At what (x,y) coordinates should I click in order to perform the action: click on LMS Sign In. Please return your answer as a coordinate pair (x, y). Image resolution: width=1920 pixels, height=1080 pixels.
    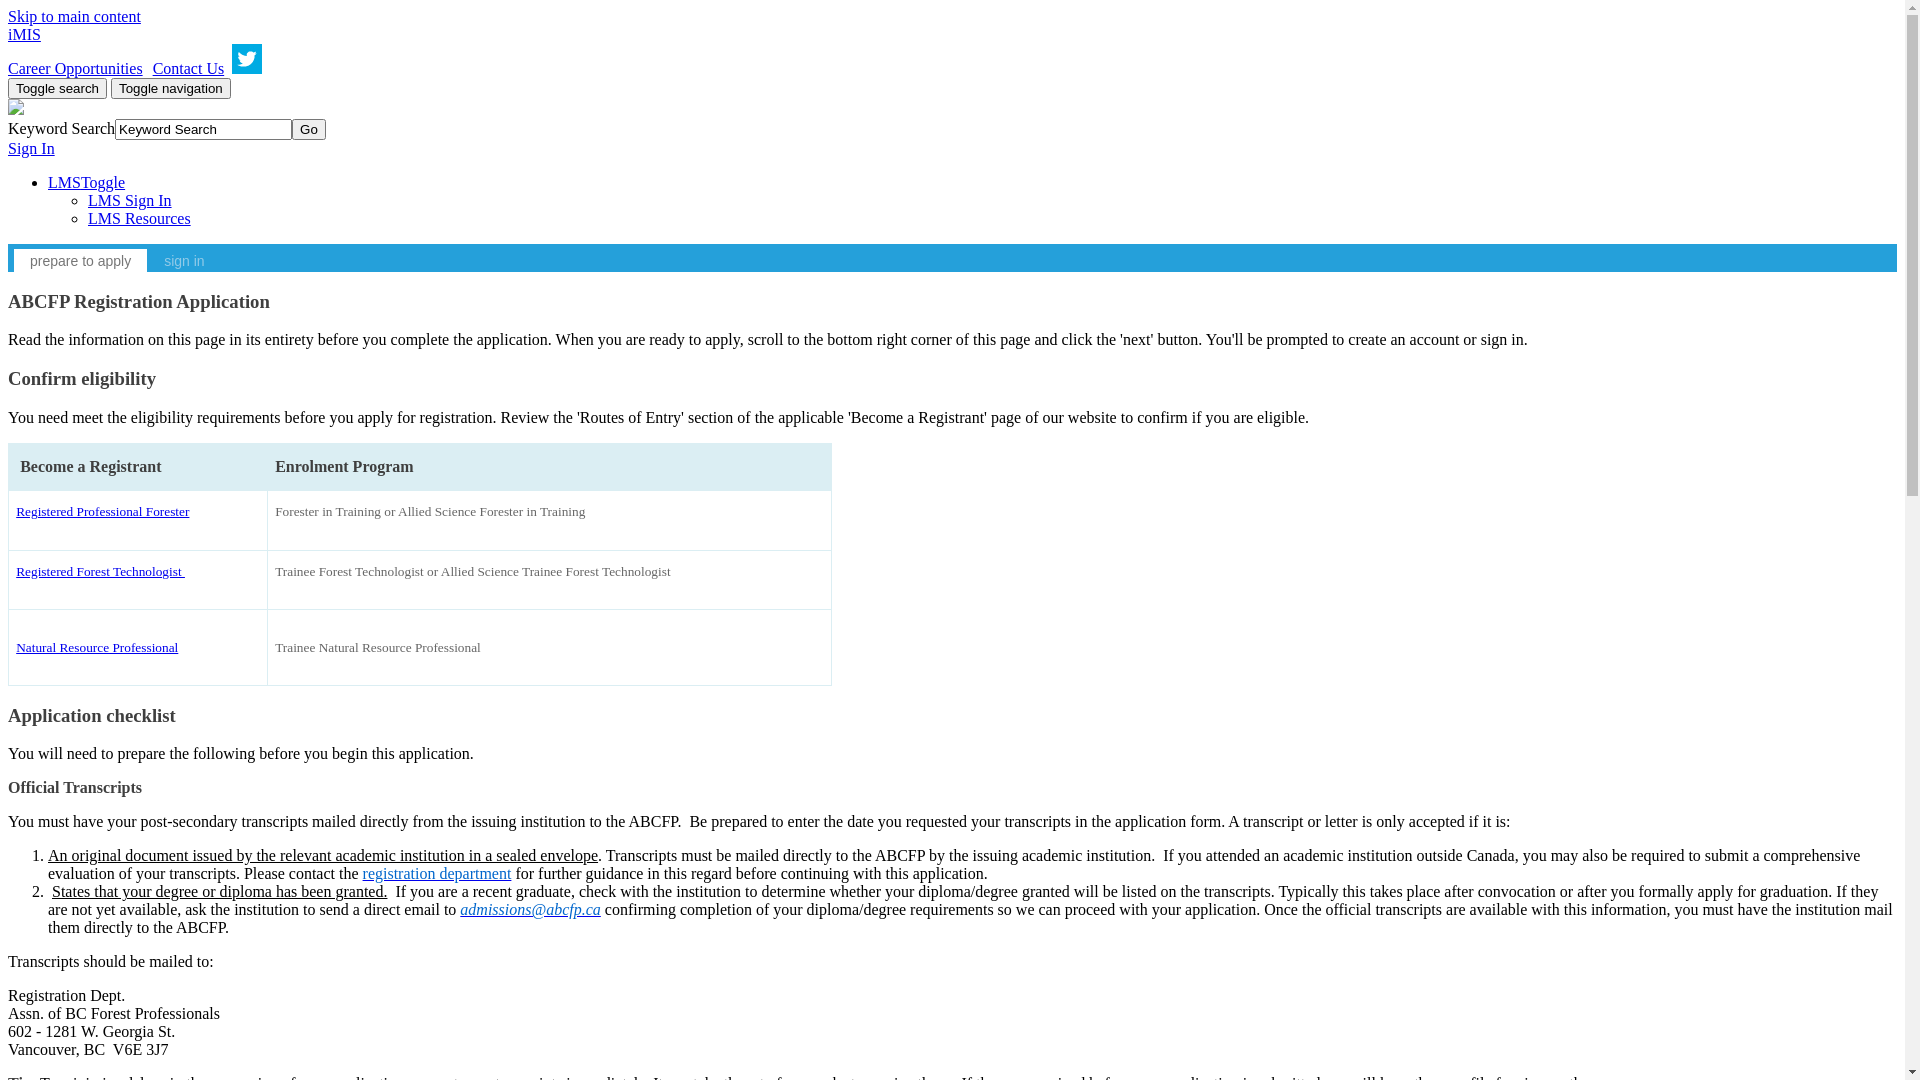
    Looking at the image, I should click on (130, 200).